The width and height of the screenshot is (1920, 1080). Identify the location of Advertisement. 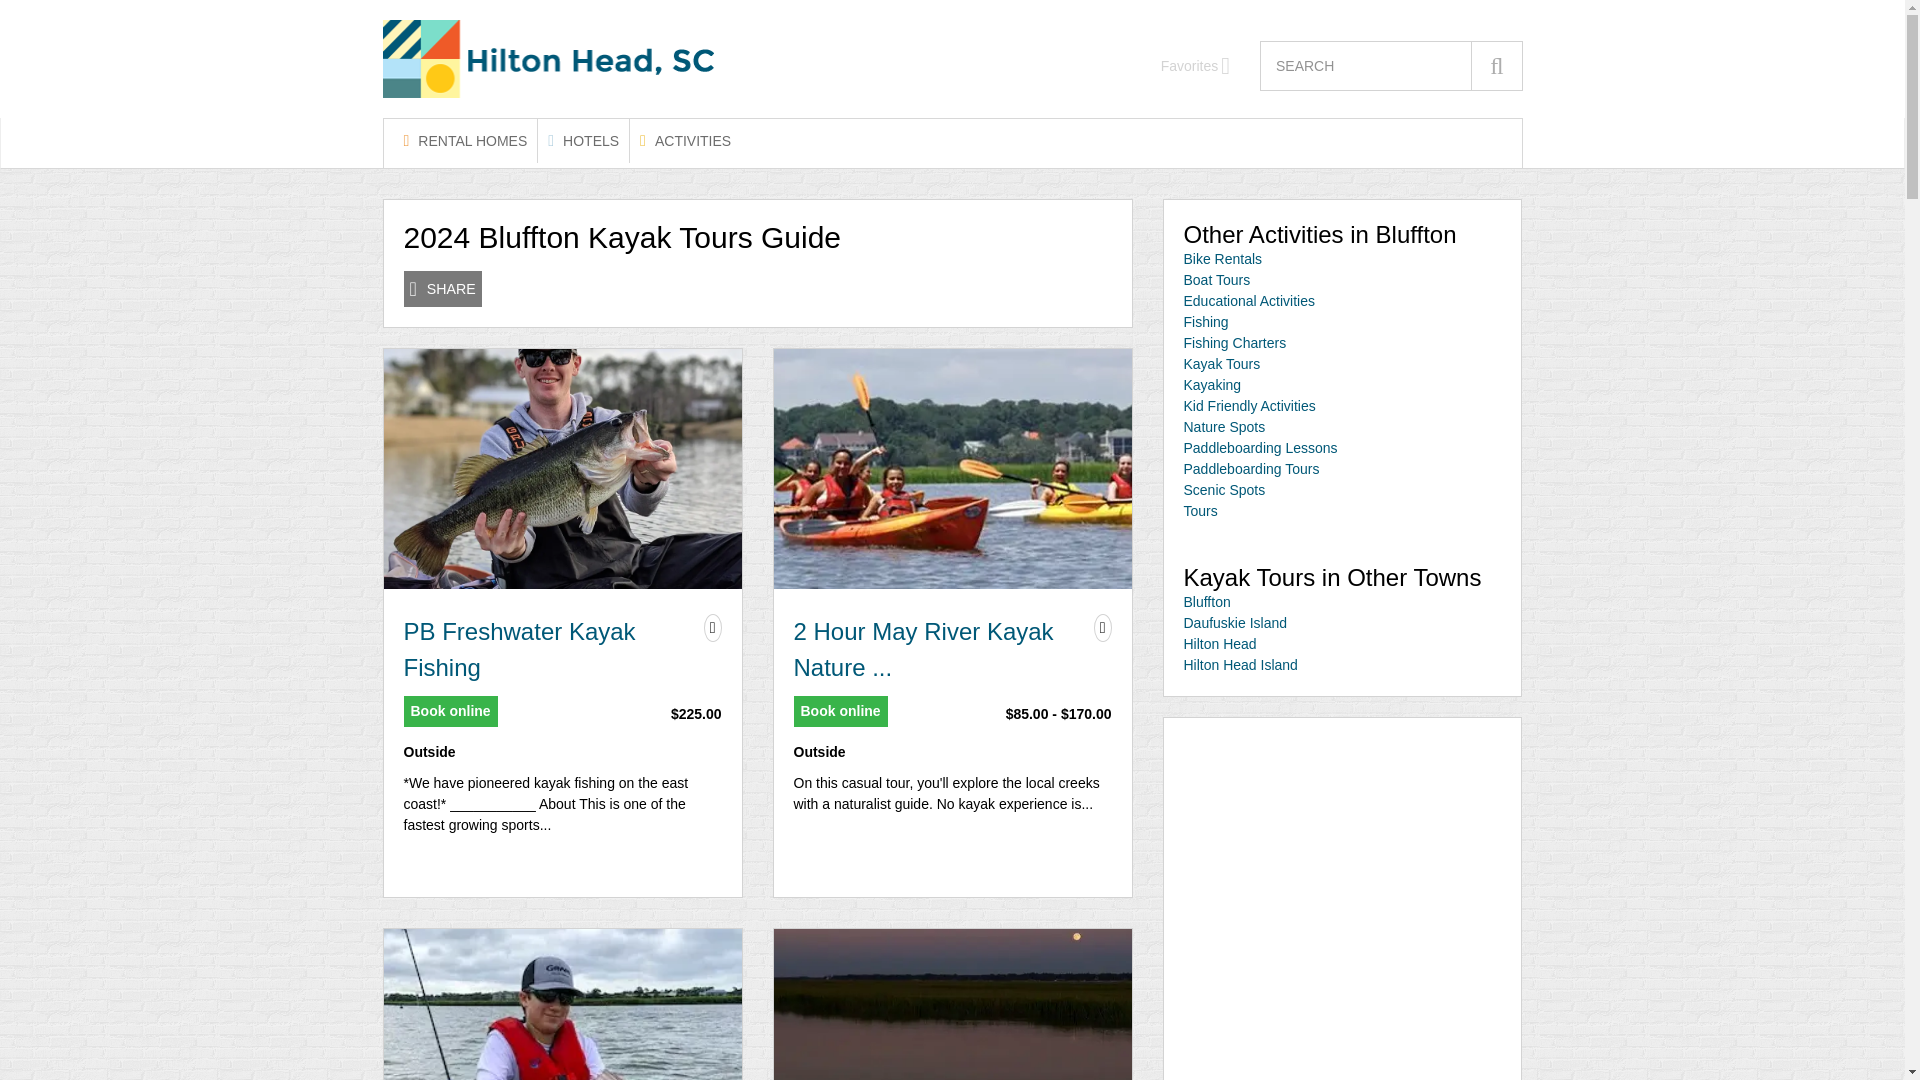
(1342, 1038).